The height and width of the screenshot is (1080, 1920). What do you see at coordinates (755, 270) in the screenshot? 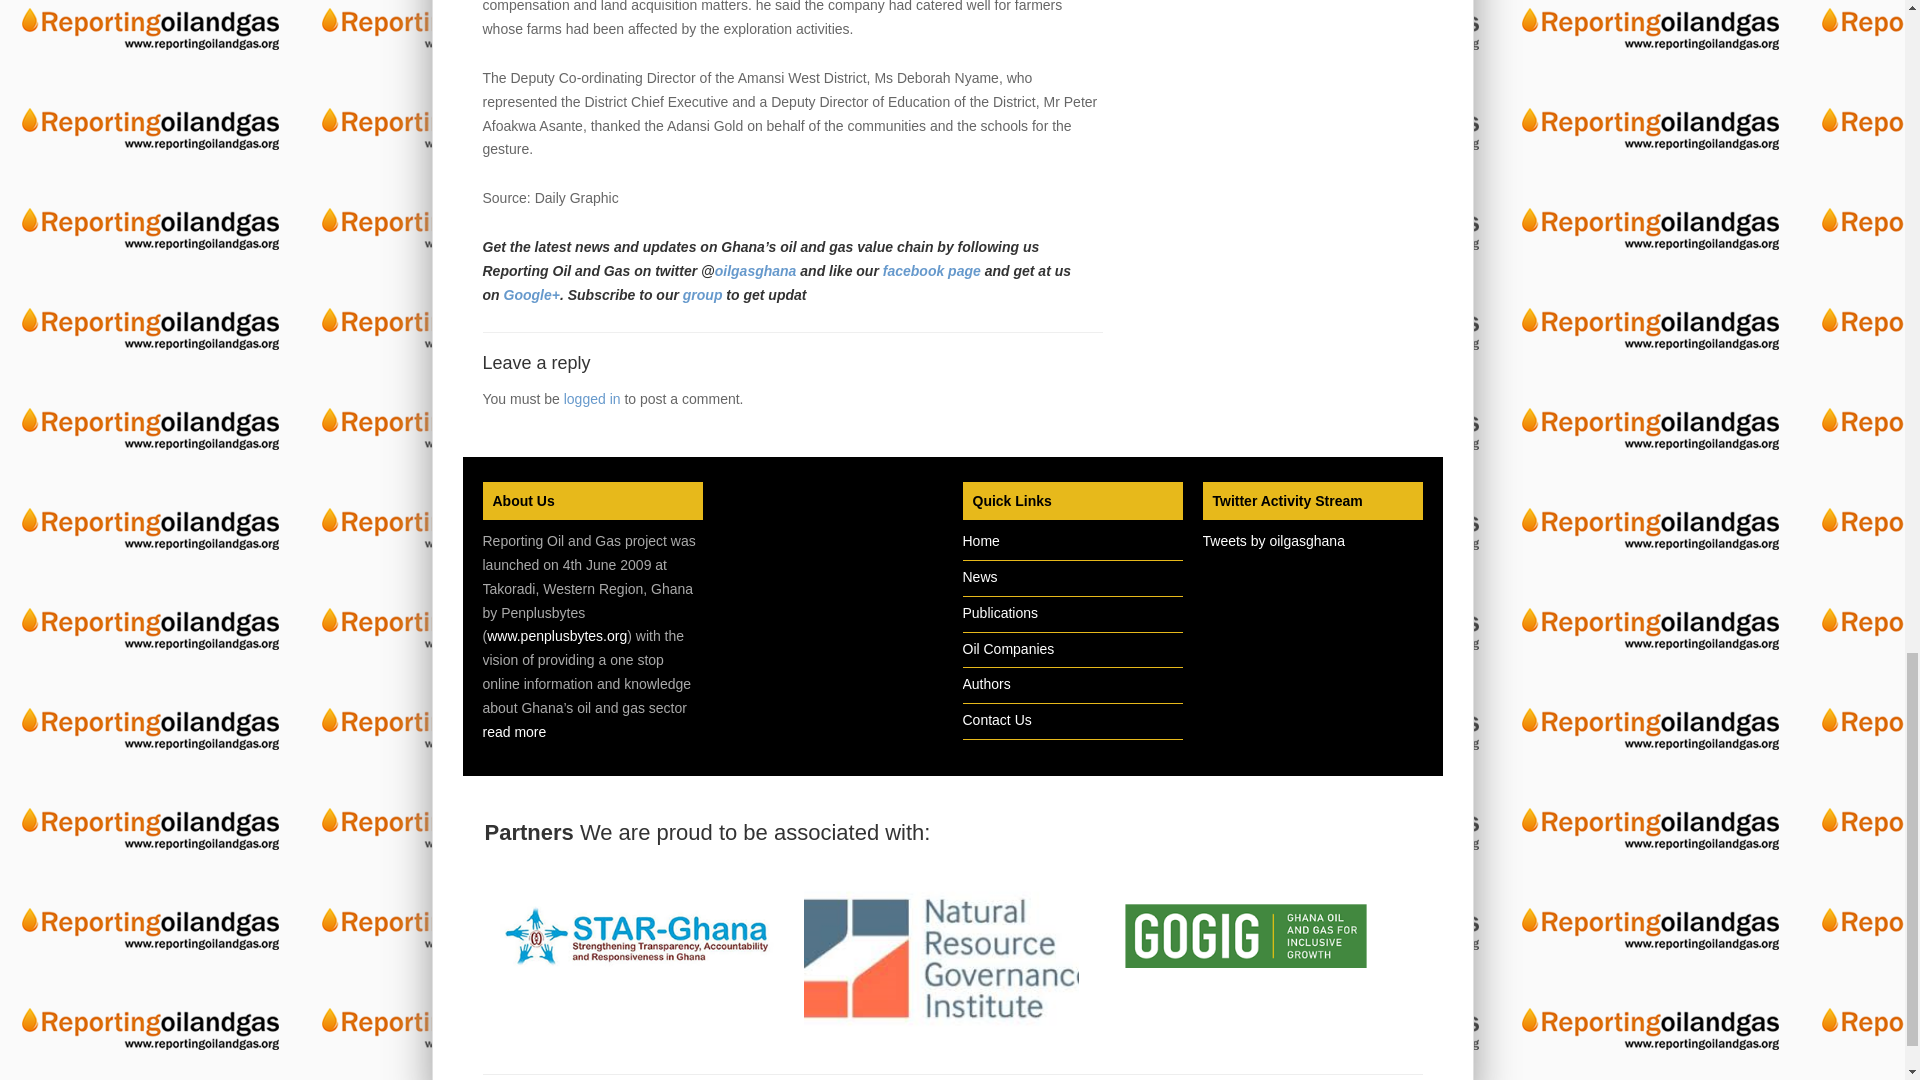
I see `oilgasghana` at bounding box center [755, 270].